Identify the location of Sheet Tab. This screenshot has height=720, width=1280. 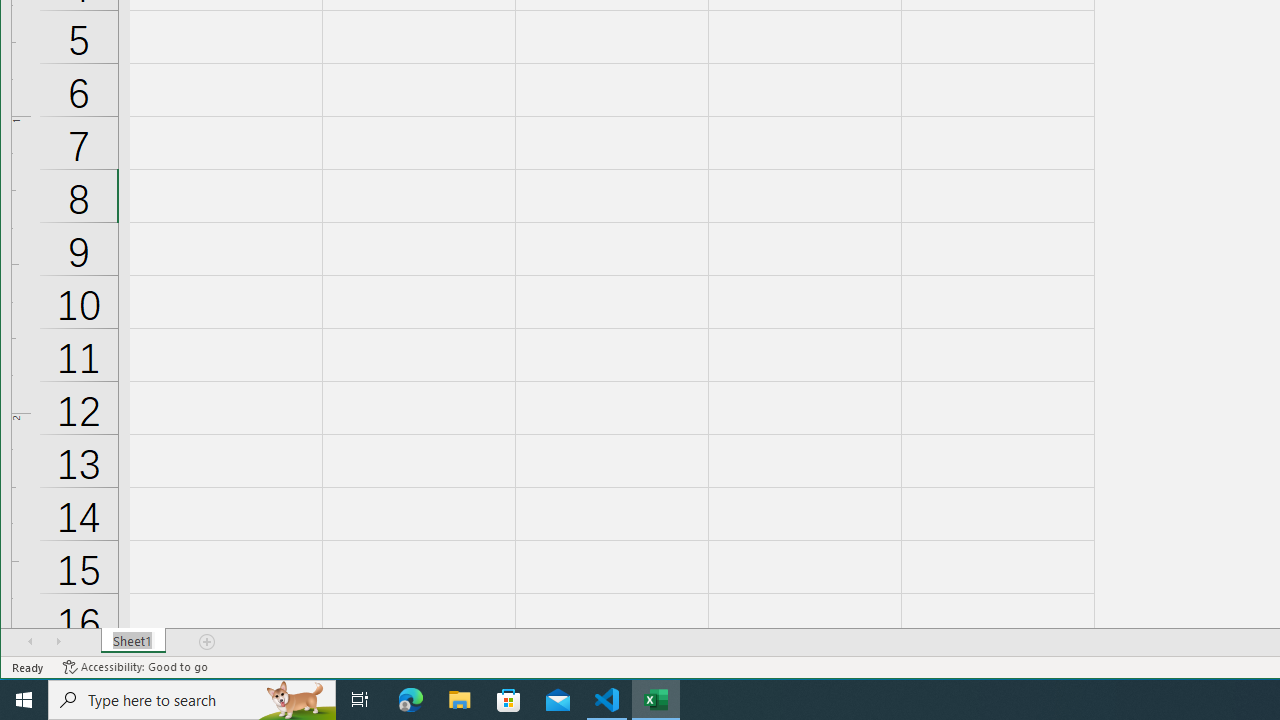
(134, 641).